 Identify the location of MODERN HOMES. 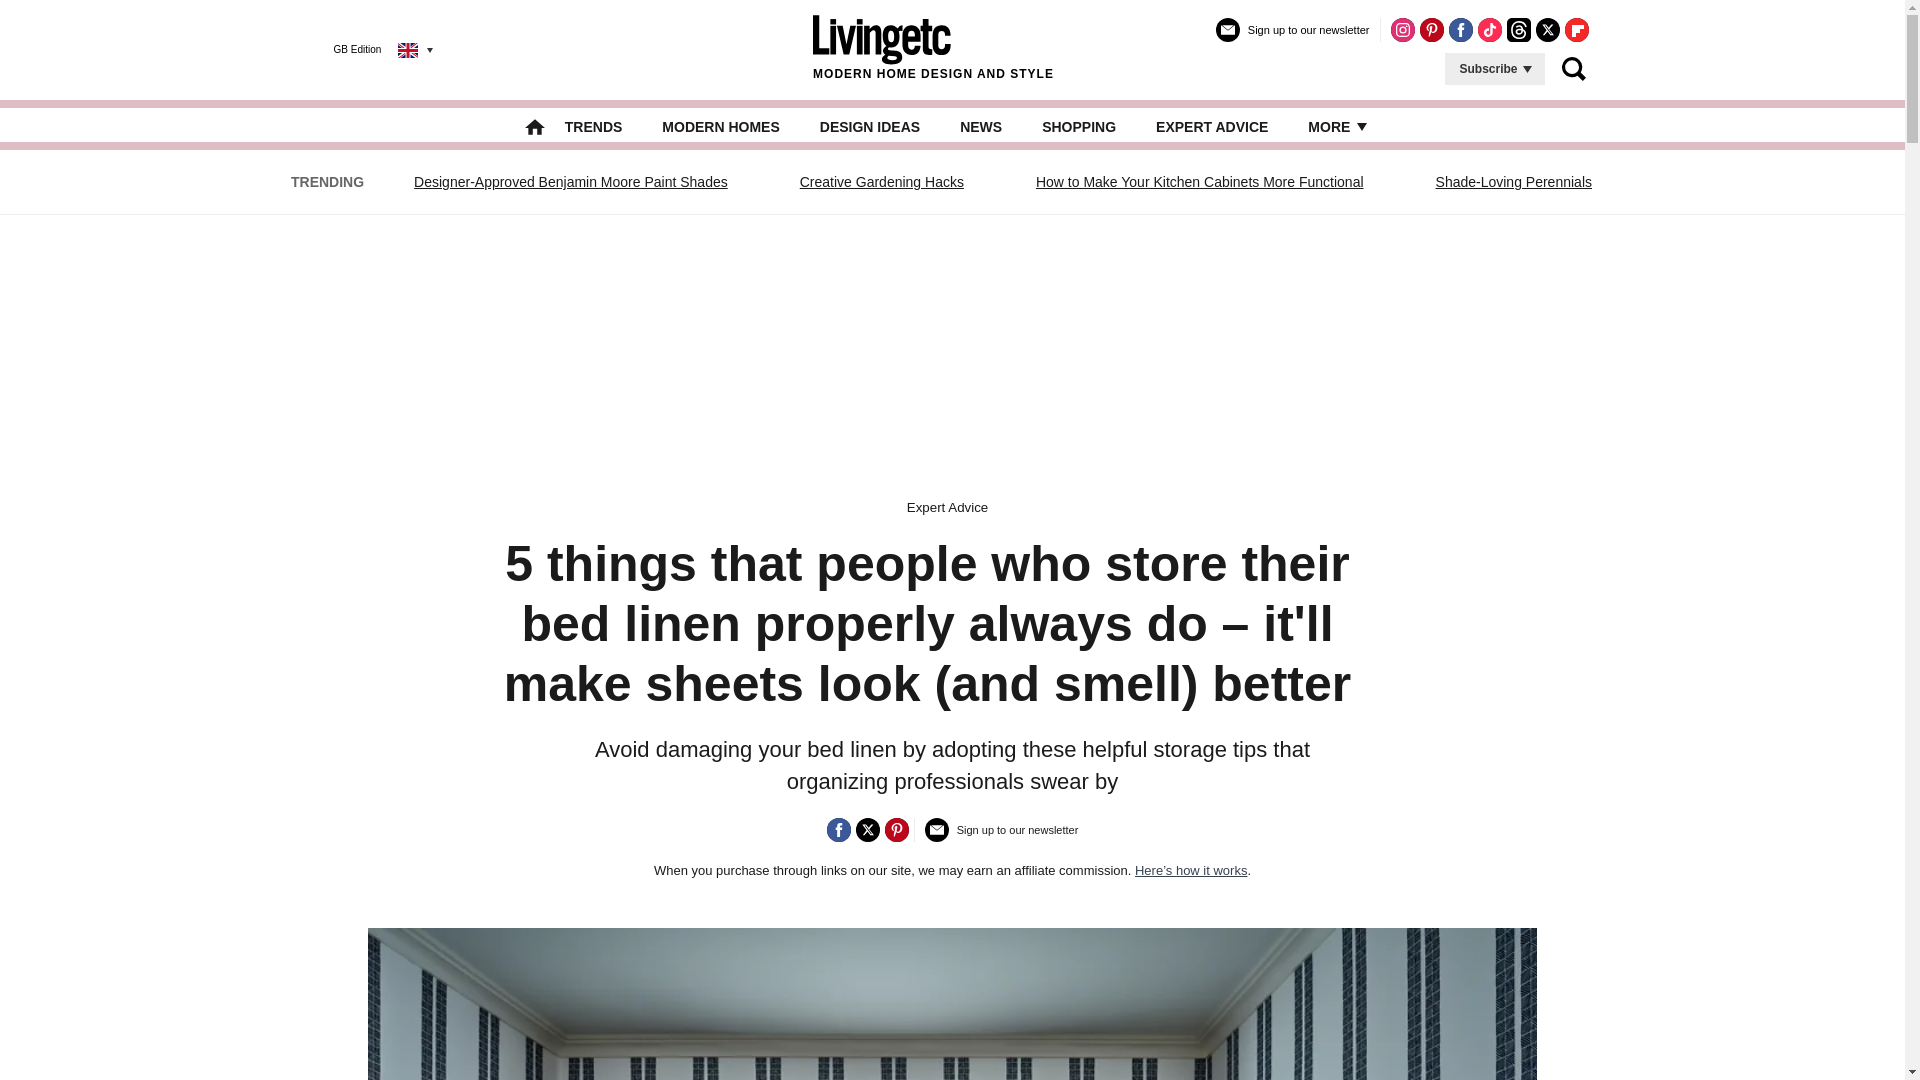
(720, 126).